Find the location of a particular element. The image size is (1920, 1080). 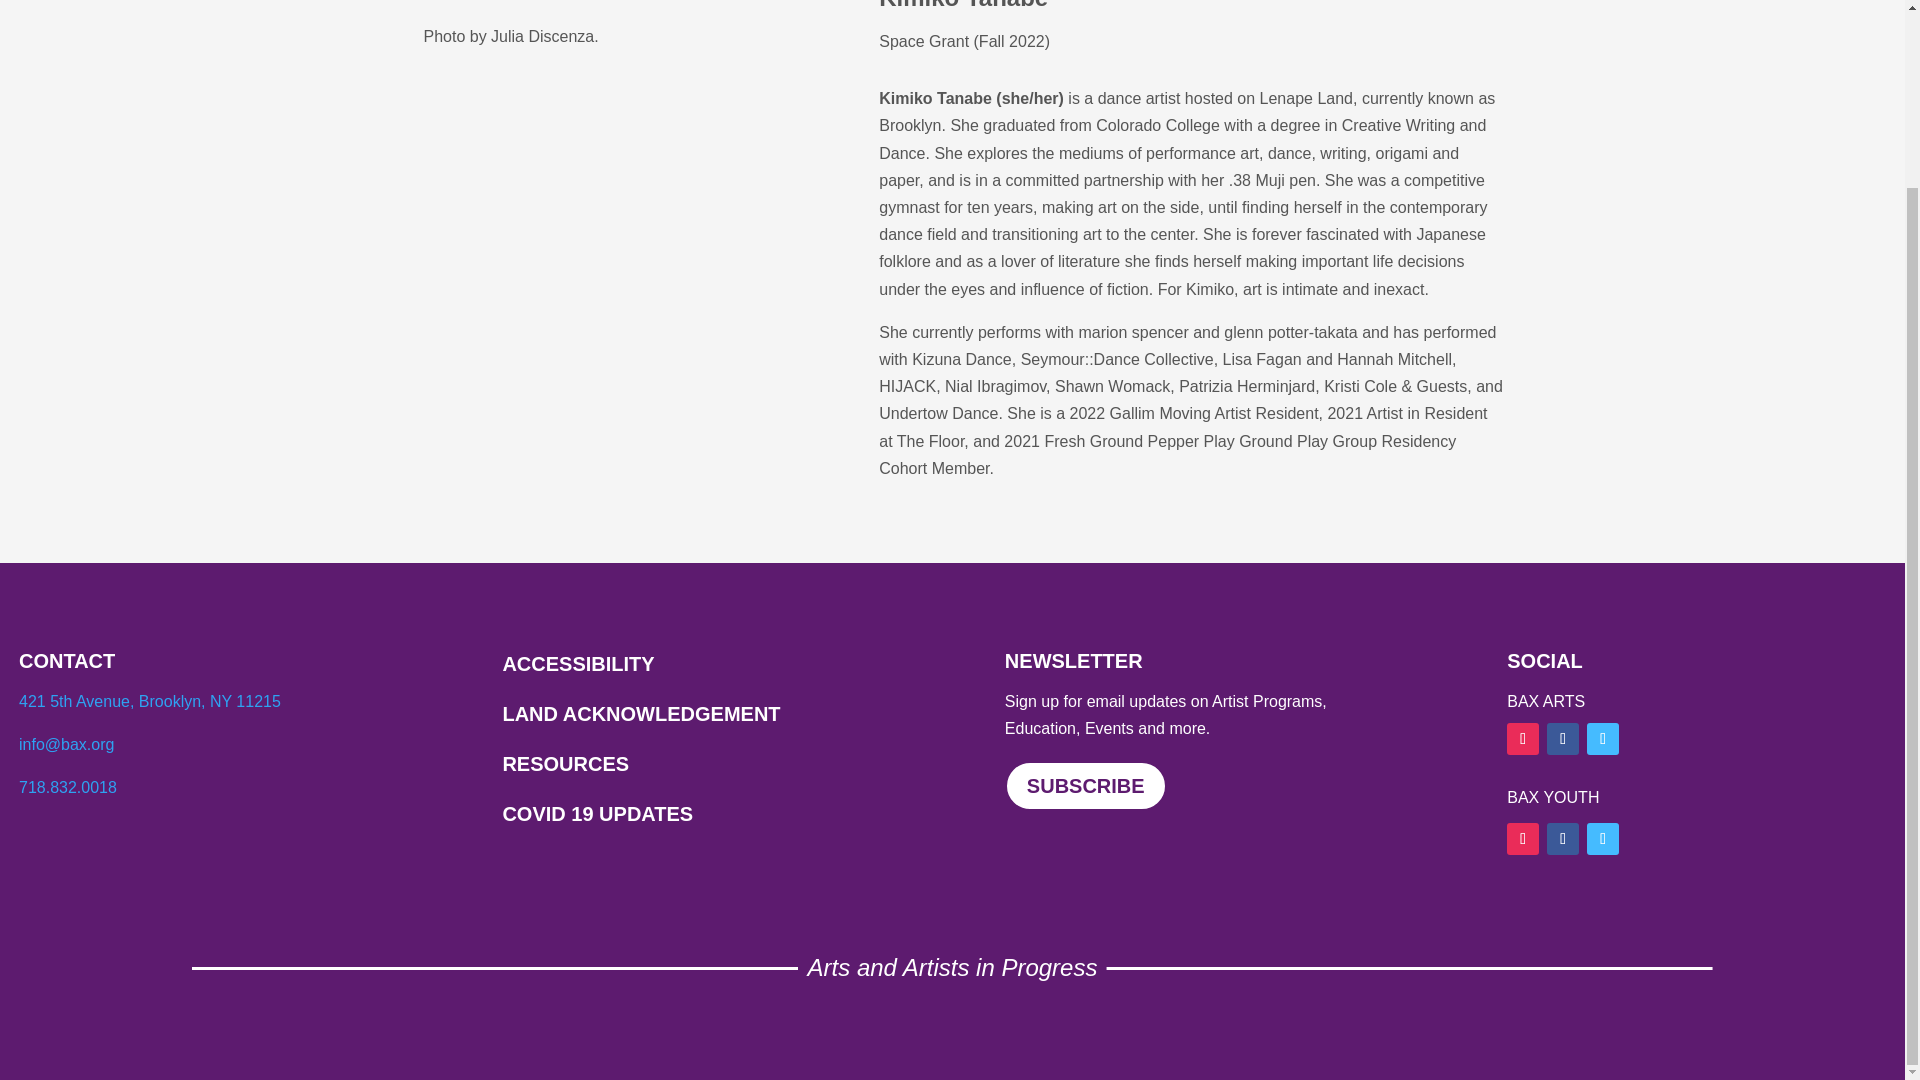

COVID 19 UPDATES is located at coordinates (597, 814).